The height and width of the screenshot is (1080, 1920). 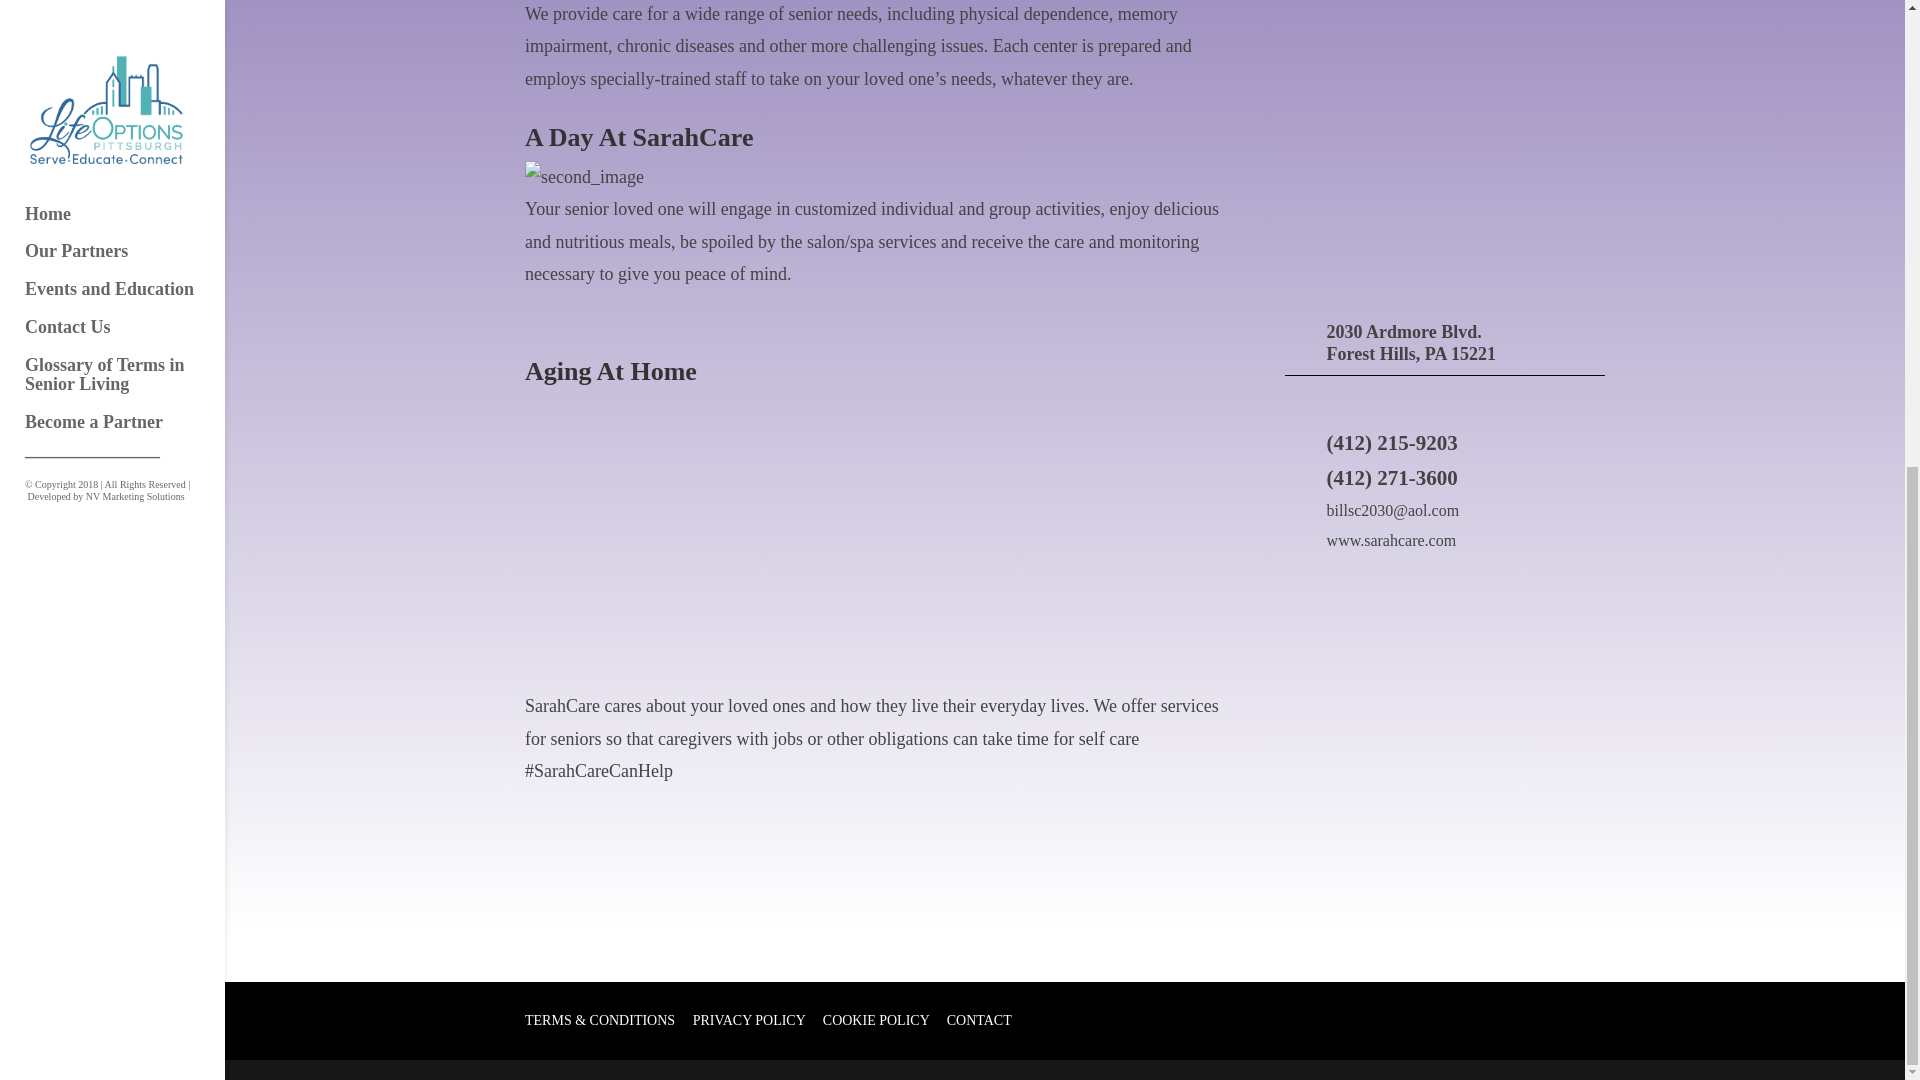 What do you see at coordinates (1392, 540) in the screenshot?
I see `www.sarahcare.com` at bounding box center [1392, 540].